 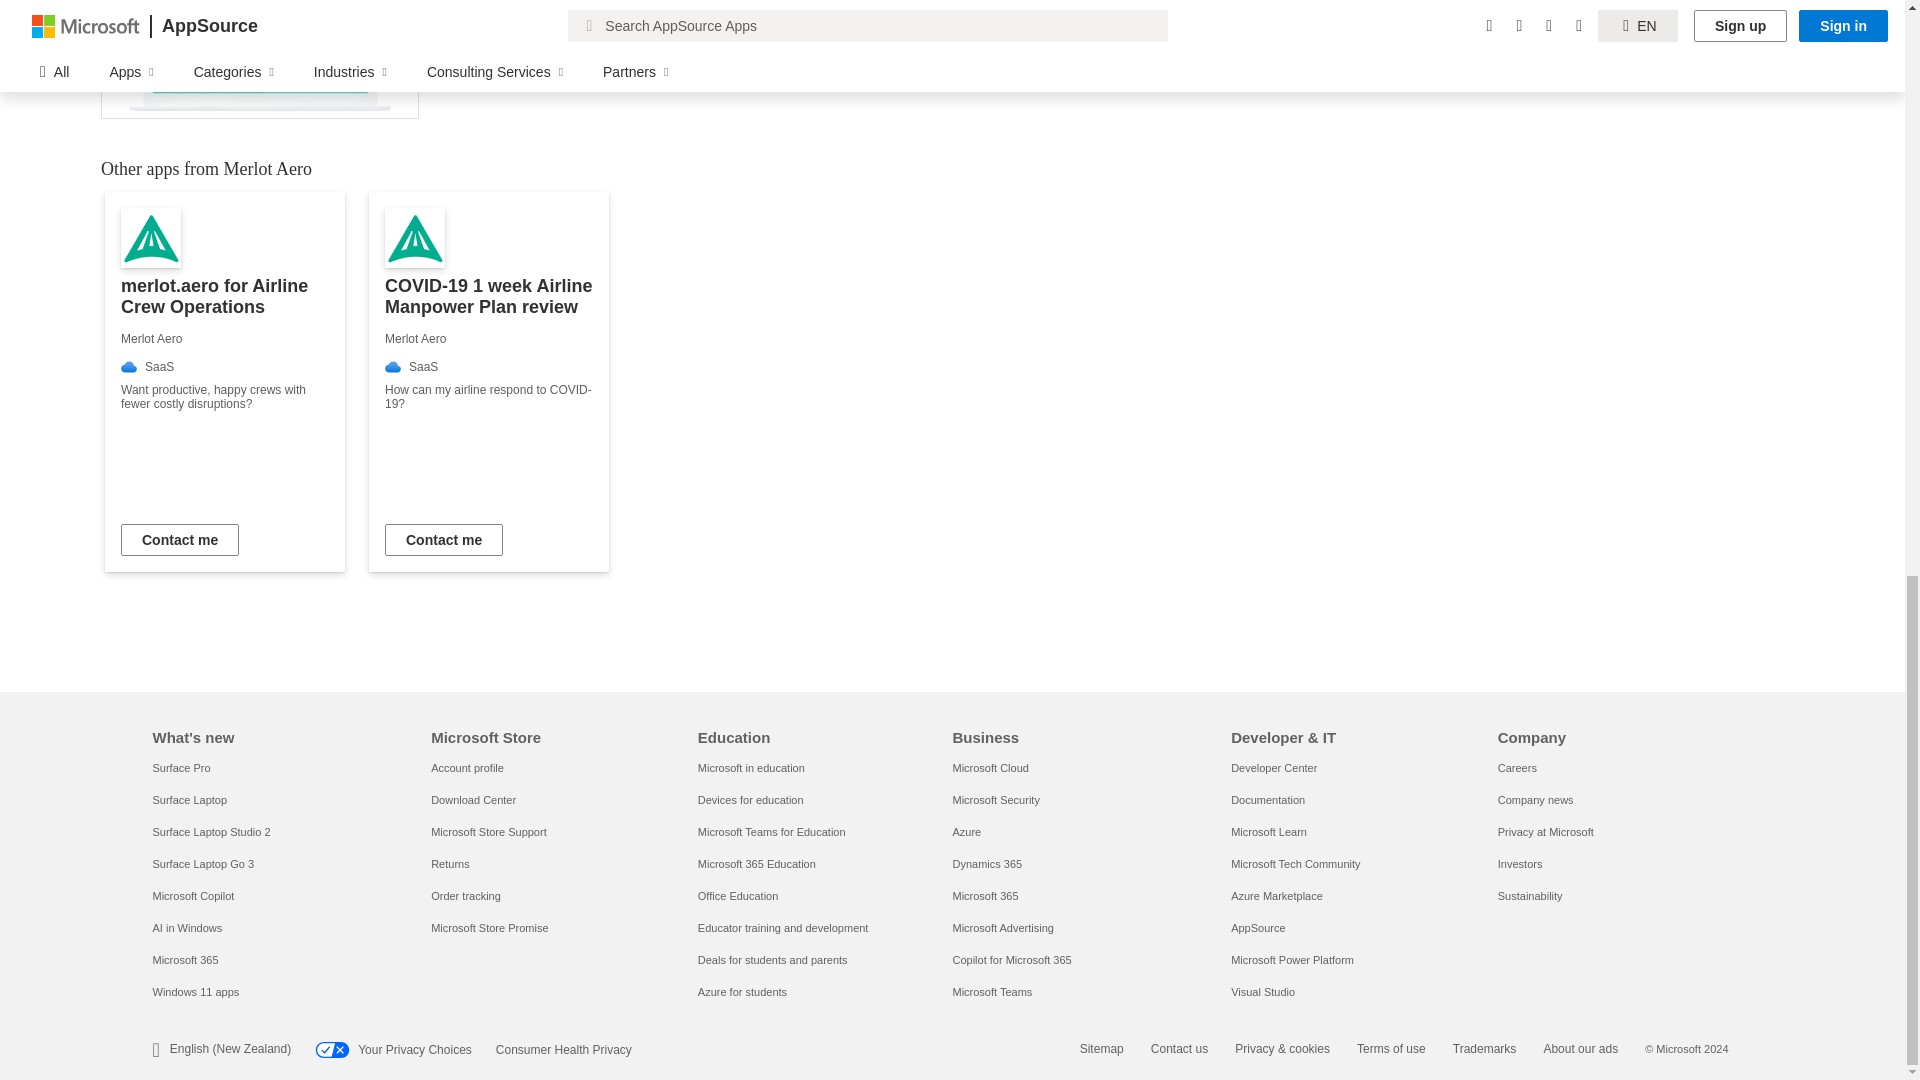 What do you see at coordinates (473, 799) in the screenshot?
I see `Download Center` at bounding box center [473, 799].